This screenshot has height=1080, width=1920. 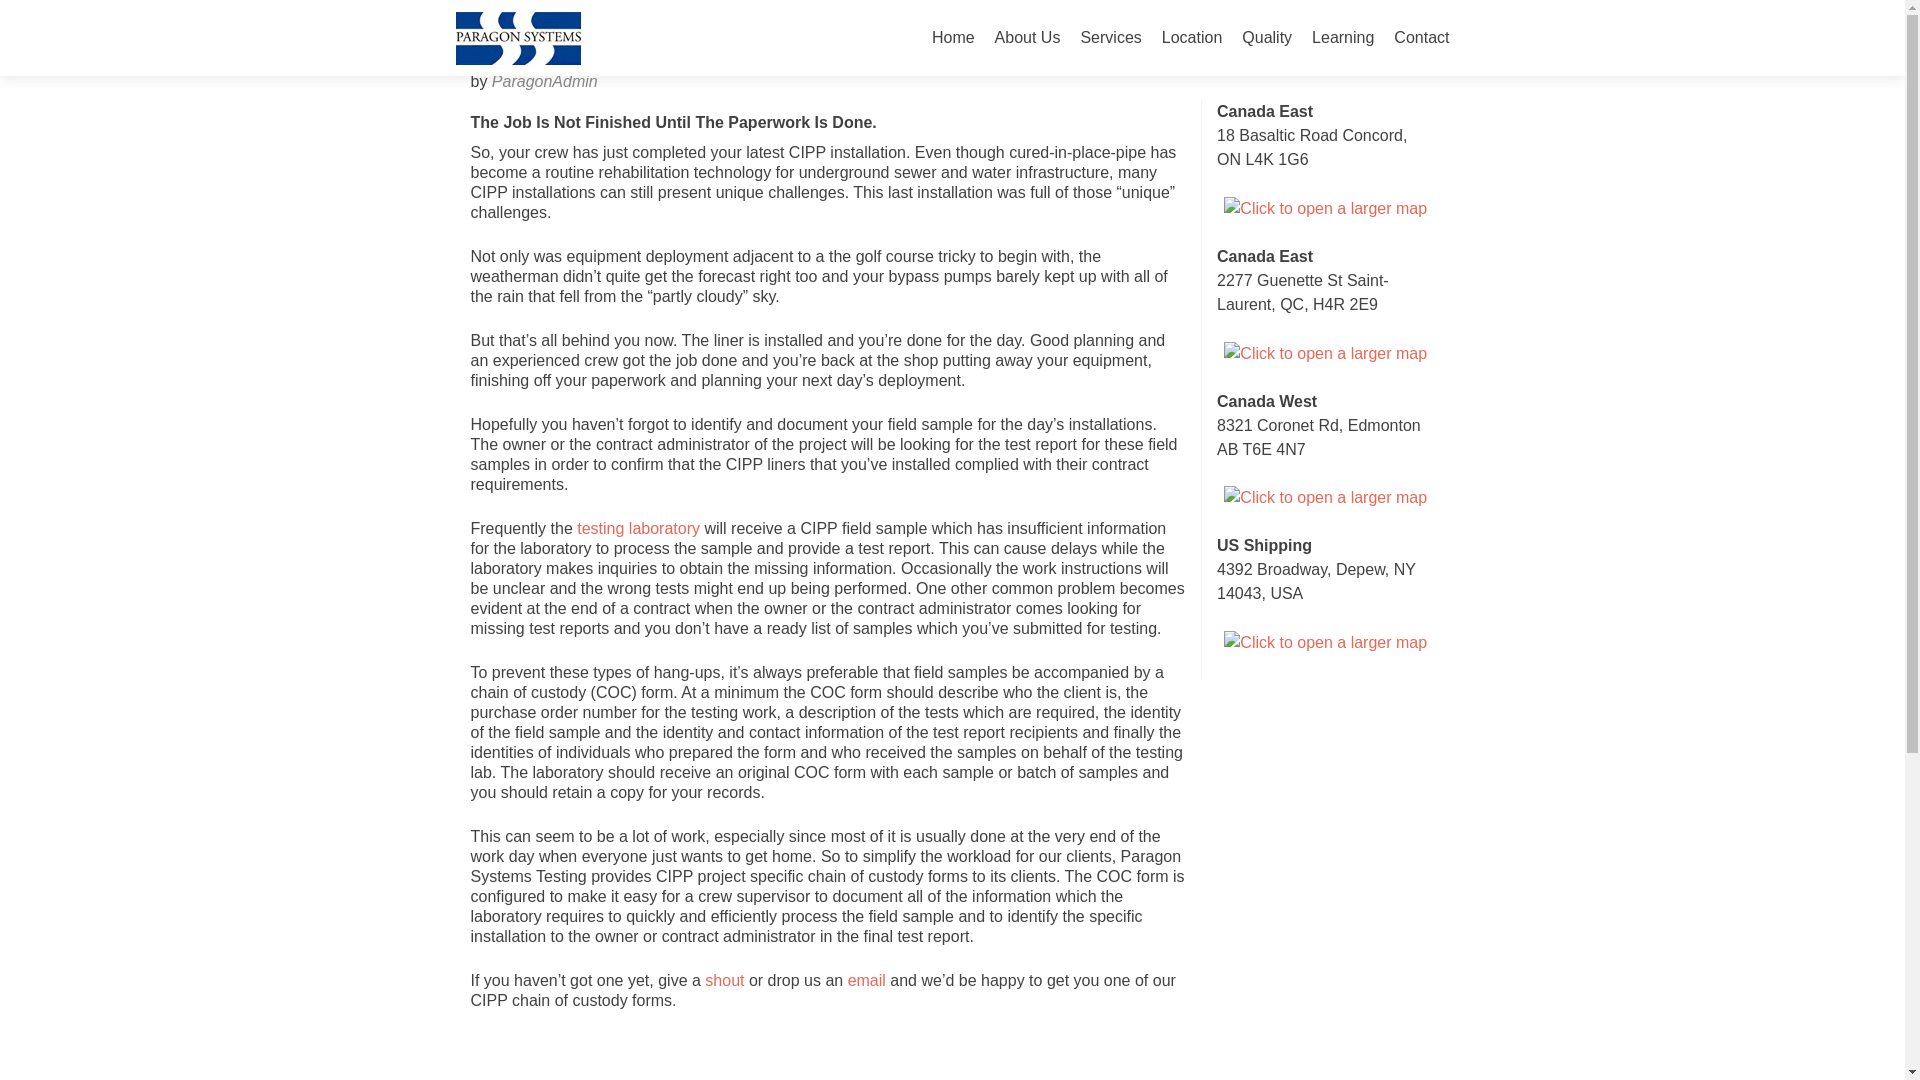 What do you see at coordinates (1267, 38) in the screenshot?
I see `Quality` at bounding box center [1267, 38].